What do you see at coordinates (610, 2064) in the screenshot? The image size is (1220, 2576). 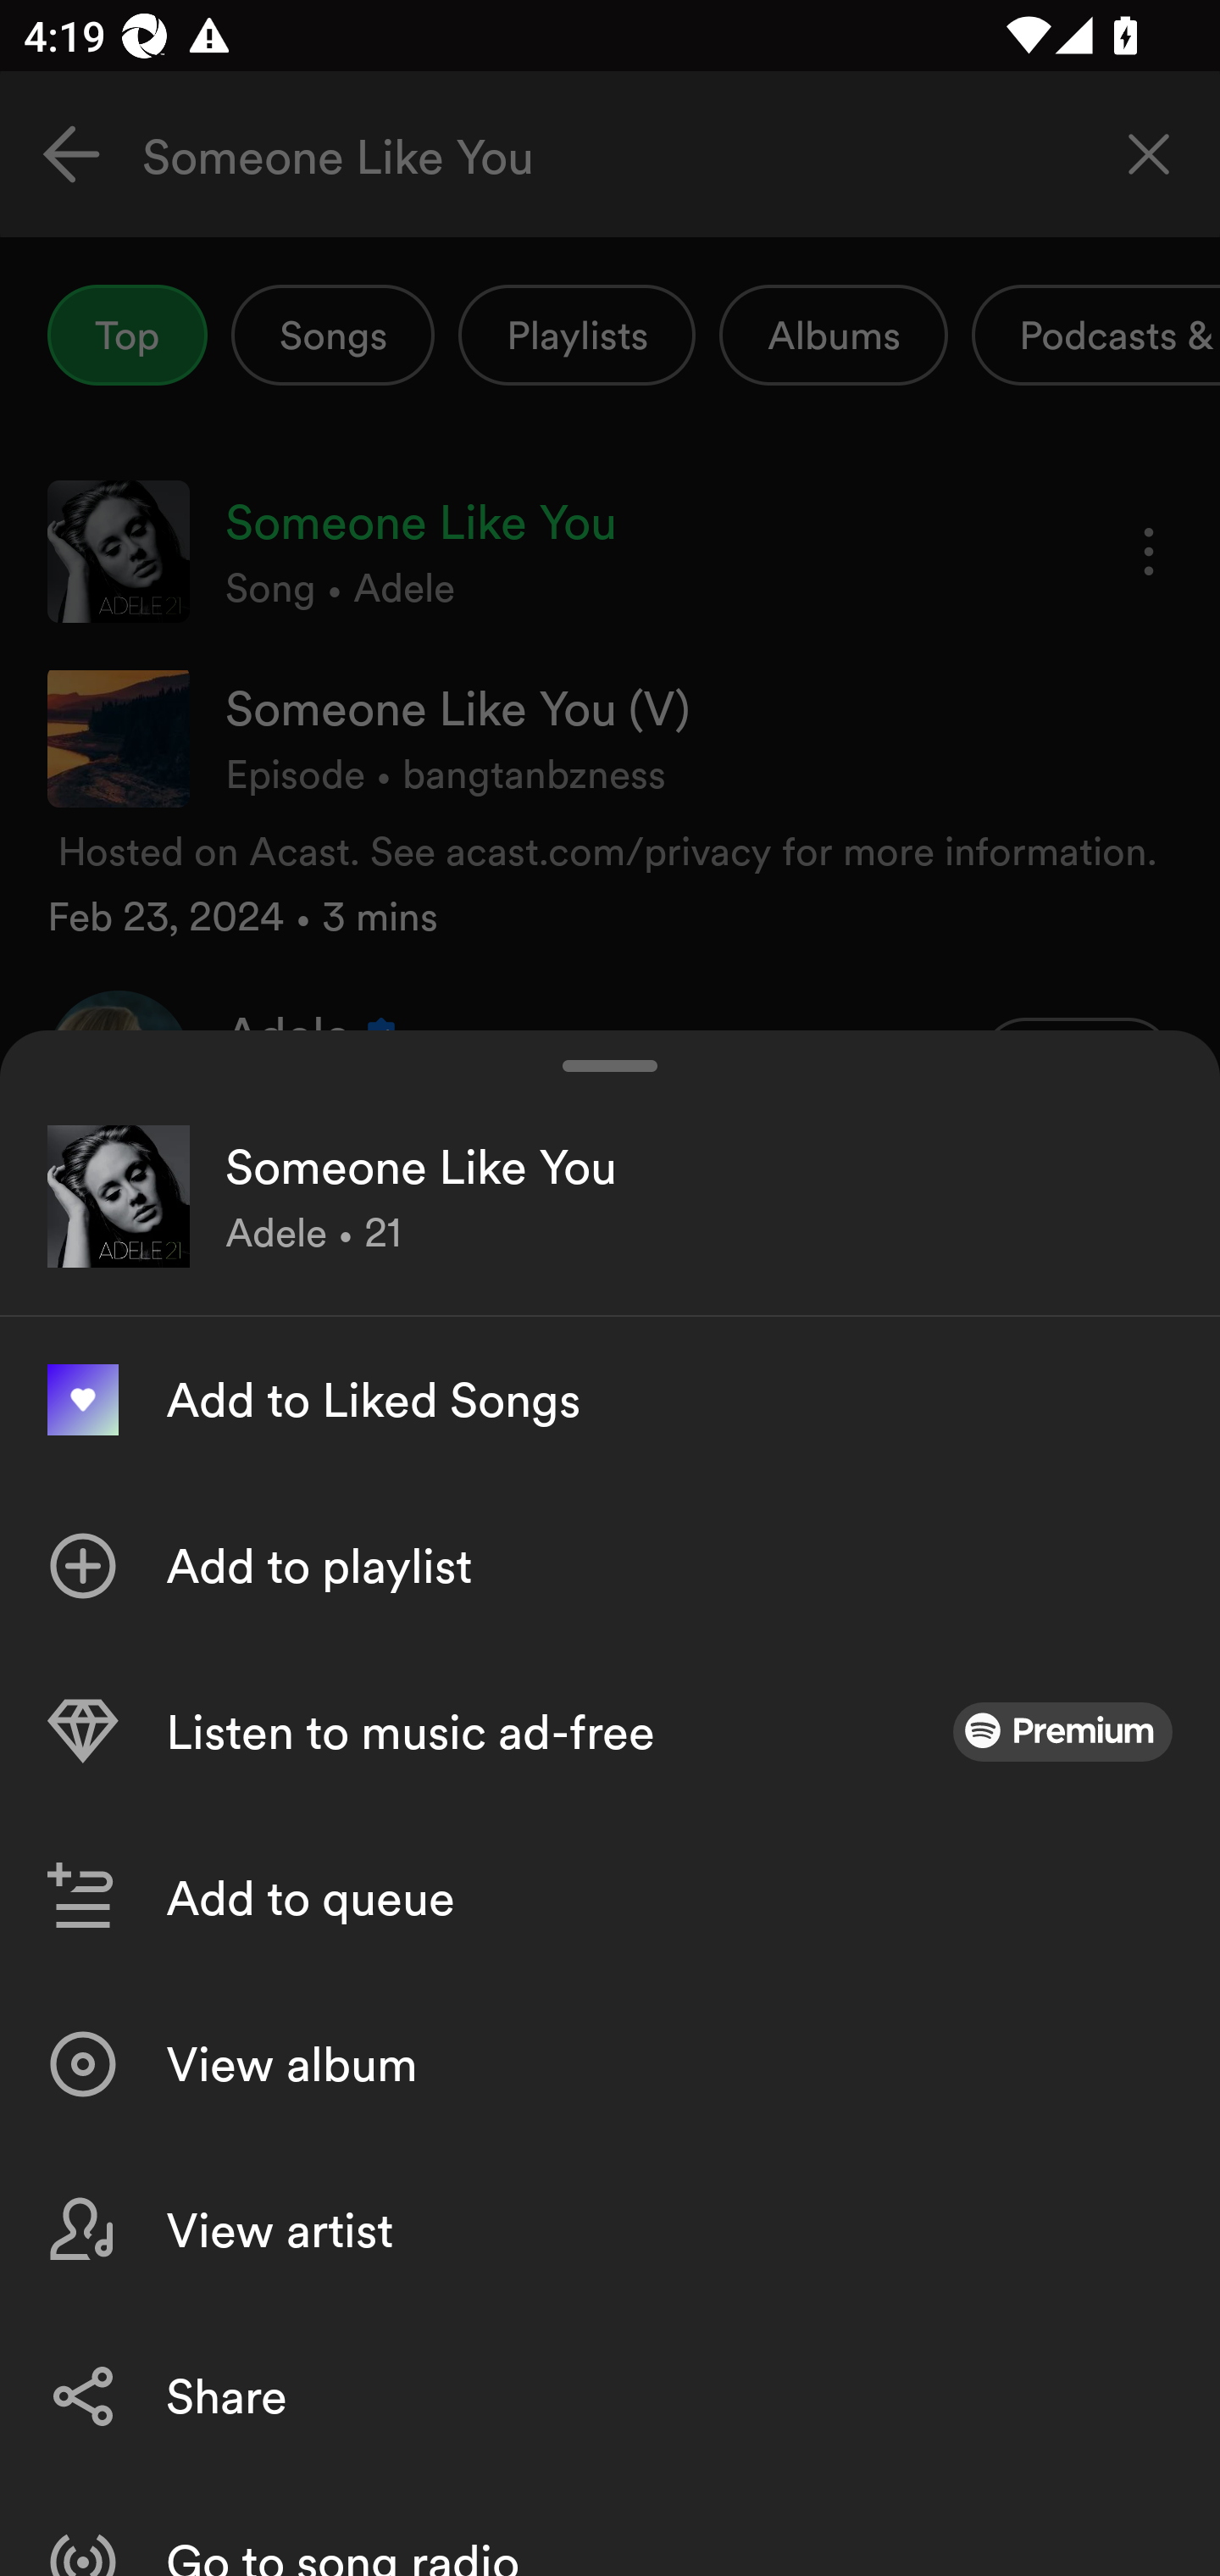 I see `View album` at bounding box center [610, 2064].